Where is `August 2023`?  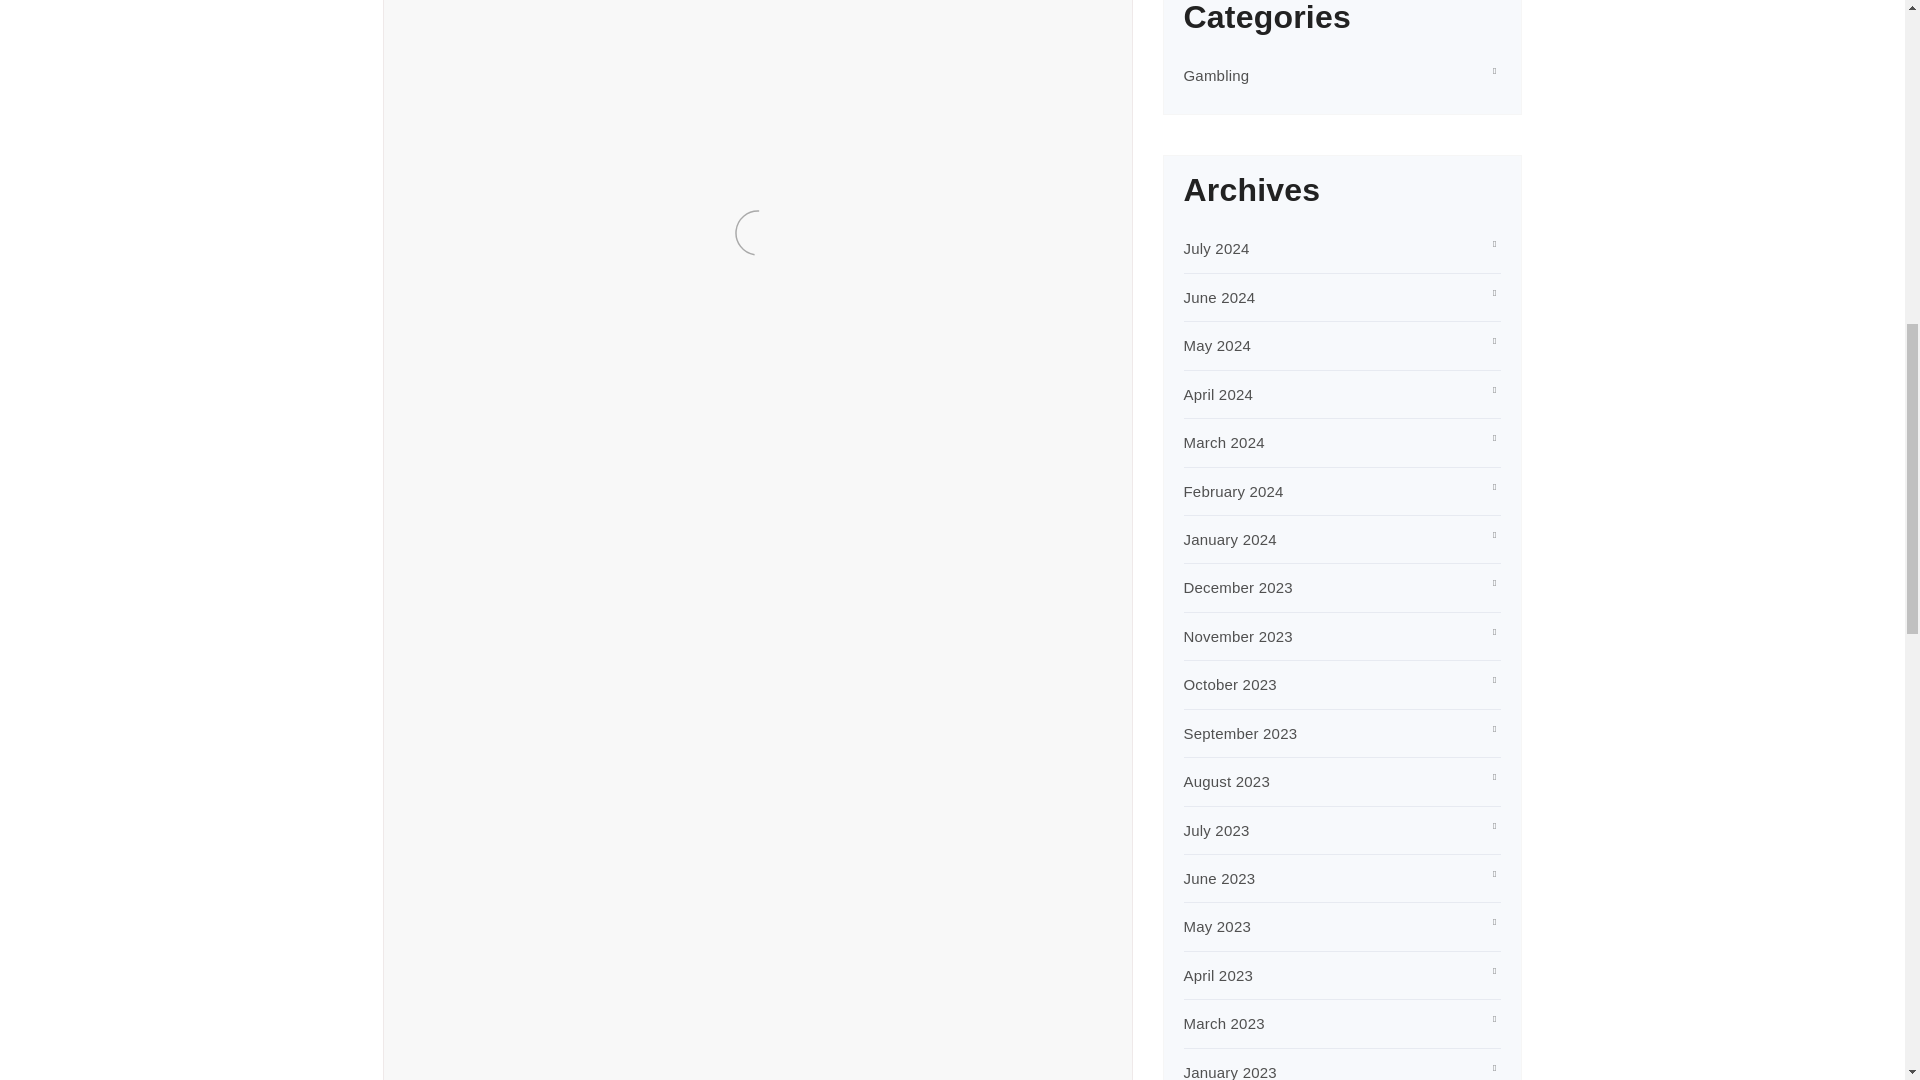 August 2023 is located at coordinates (1226, 781).